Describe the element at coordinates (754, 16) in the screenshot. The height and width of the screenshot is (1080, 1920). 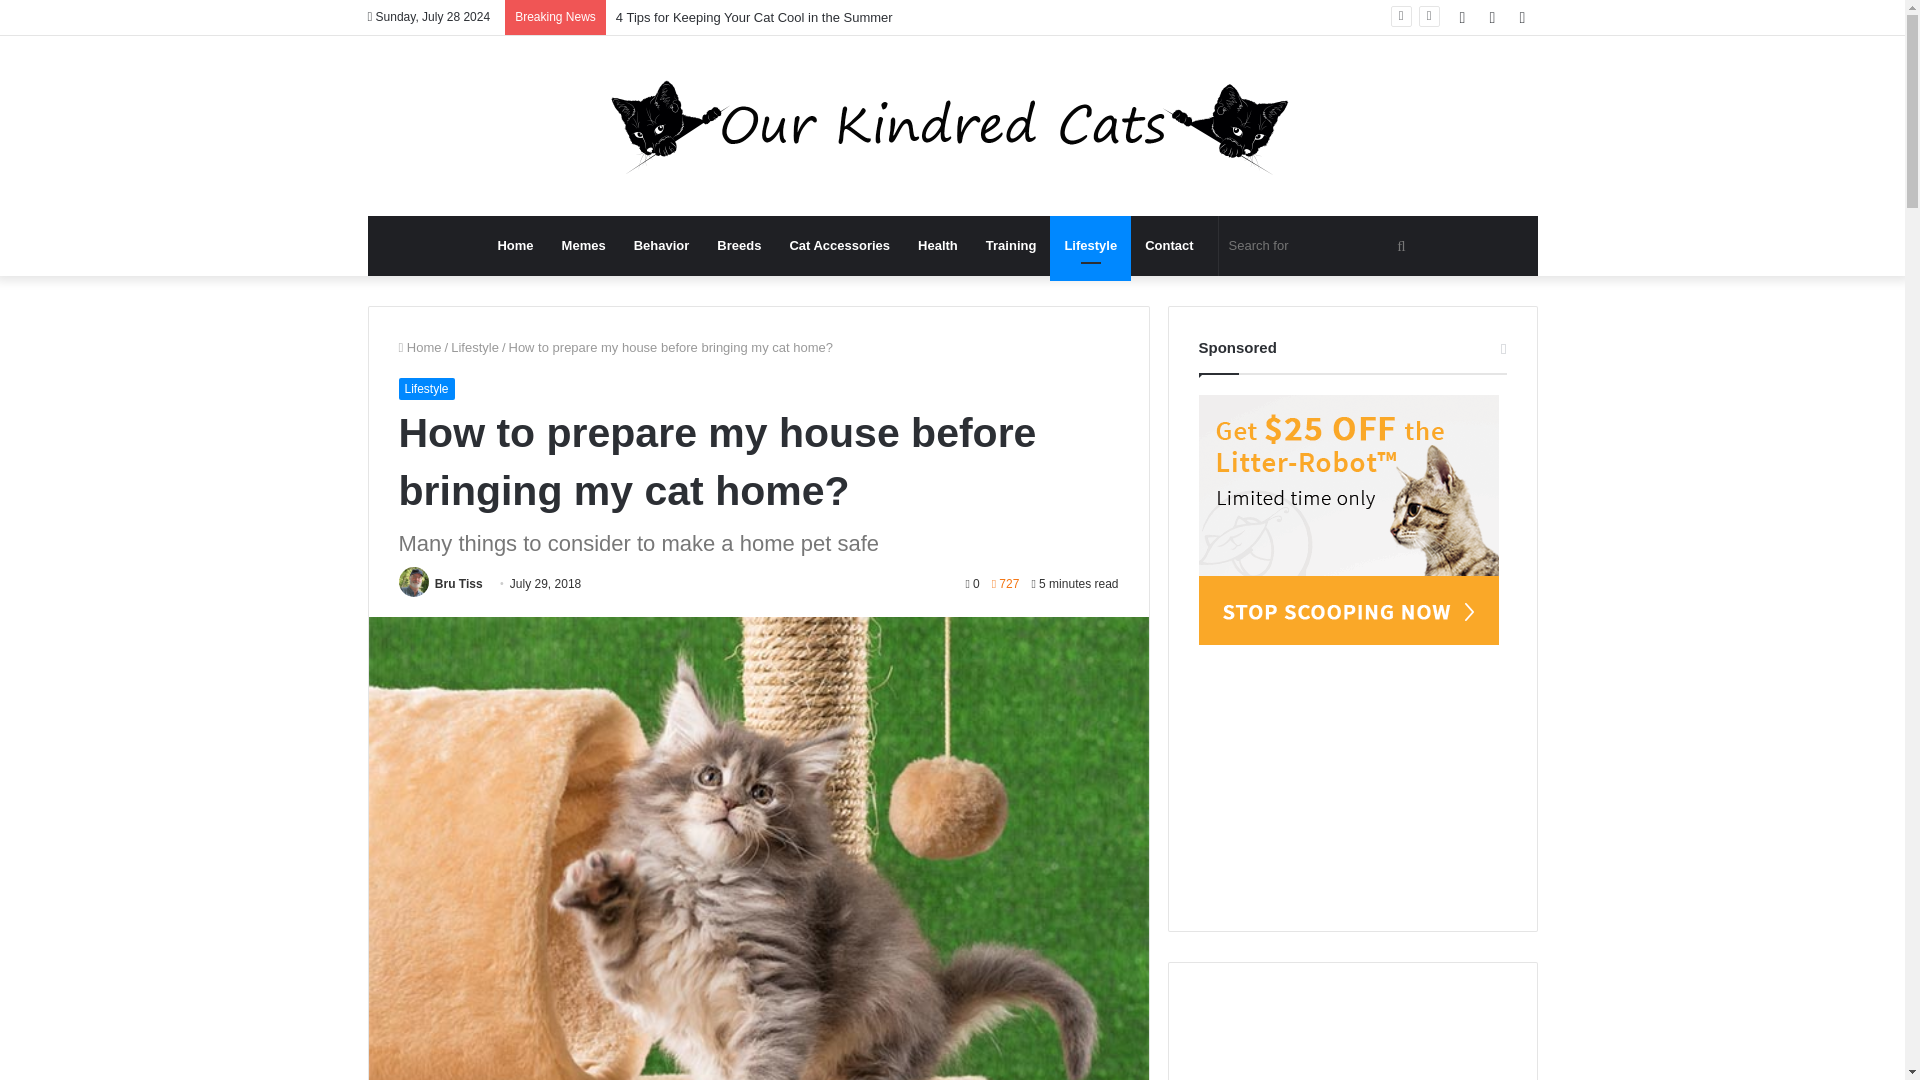
I see `4 Tips for Keeping Your Cat Cool in the Summer` at that location.